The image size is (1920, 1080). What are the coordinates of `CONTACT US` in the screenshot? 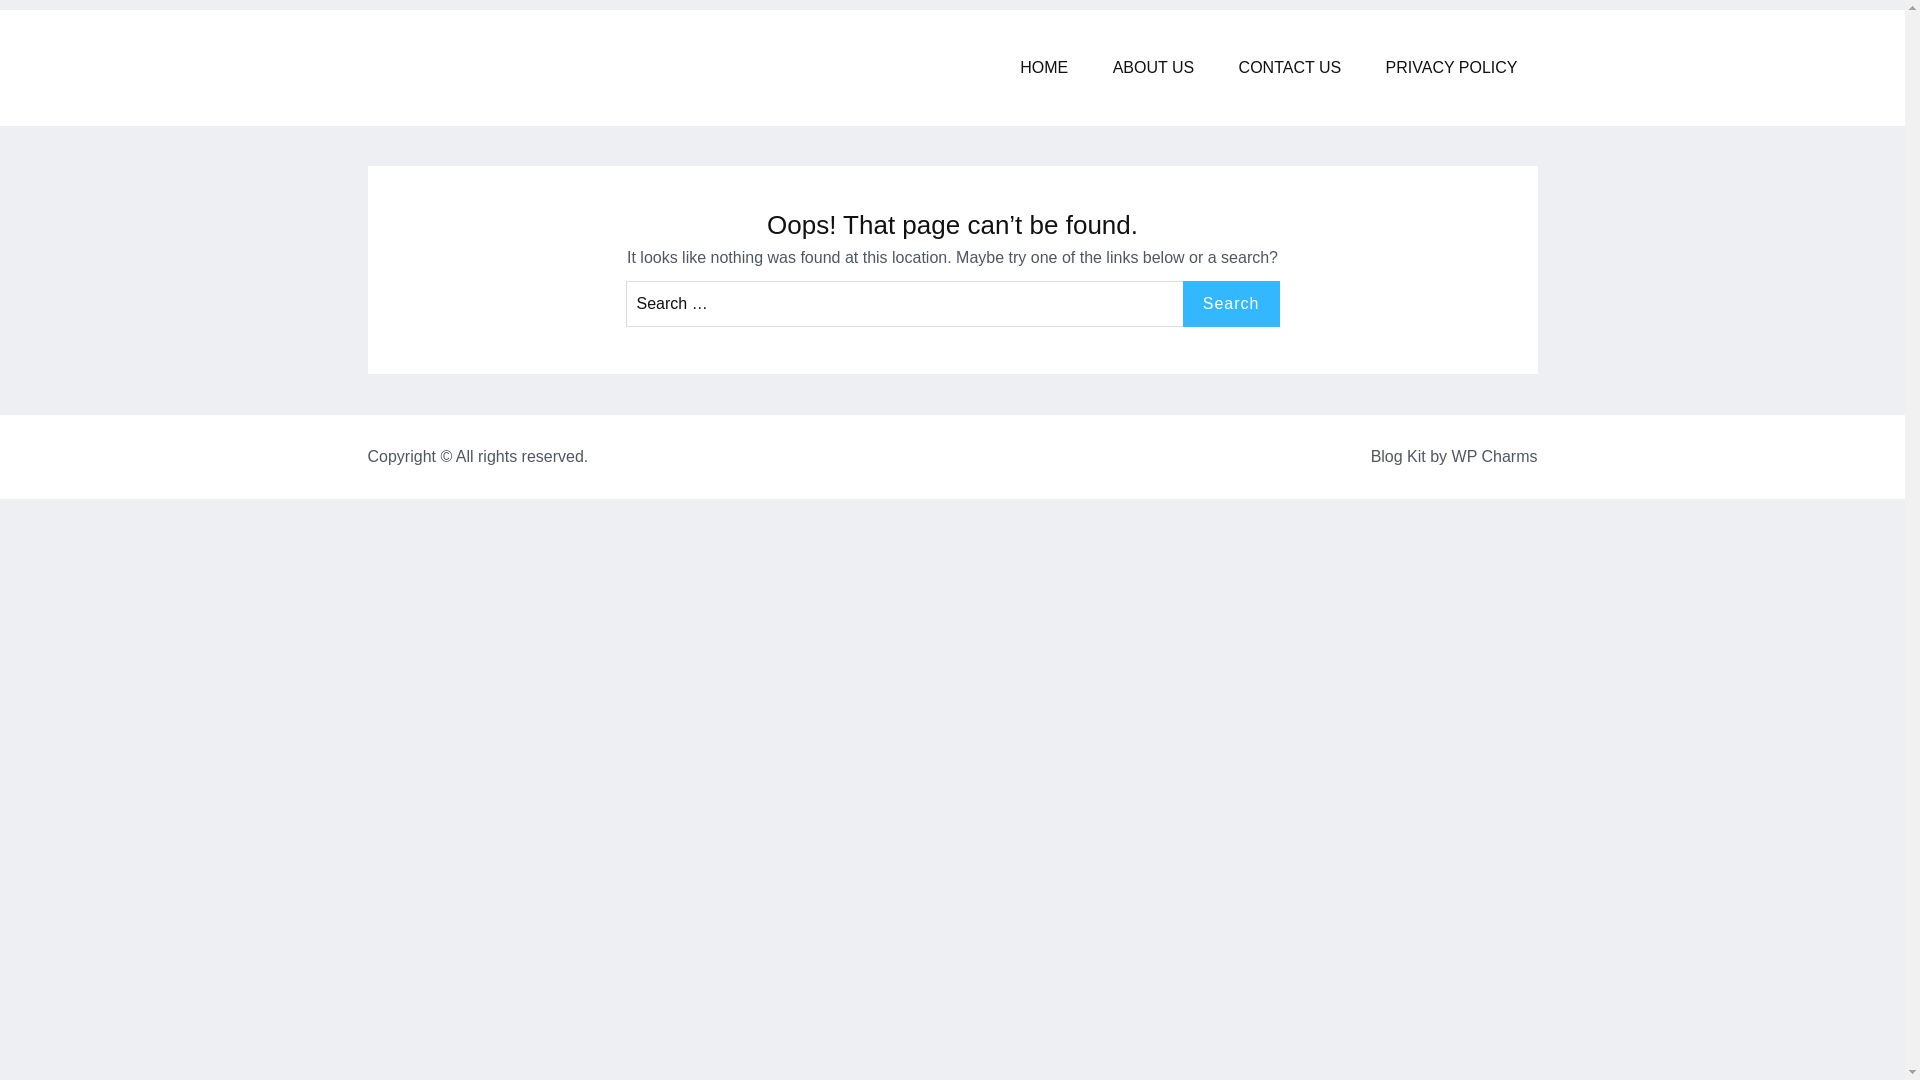 It's located at (1290, 68).